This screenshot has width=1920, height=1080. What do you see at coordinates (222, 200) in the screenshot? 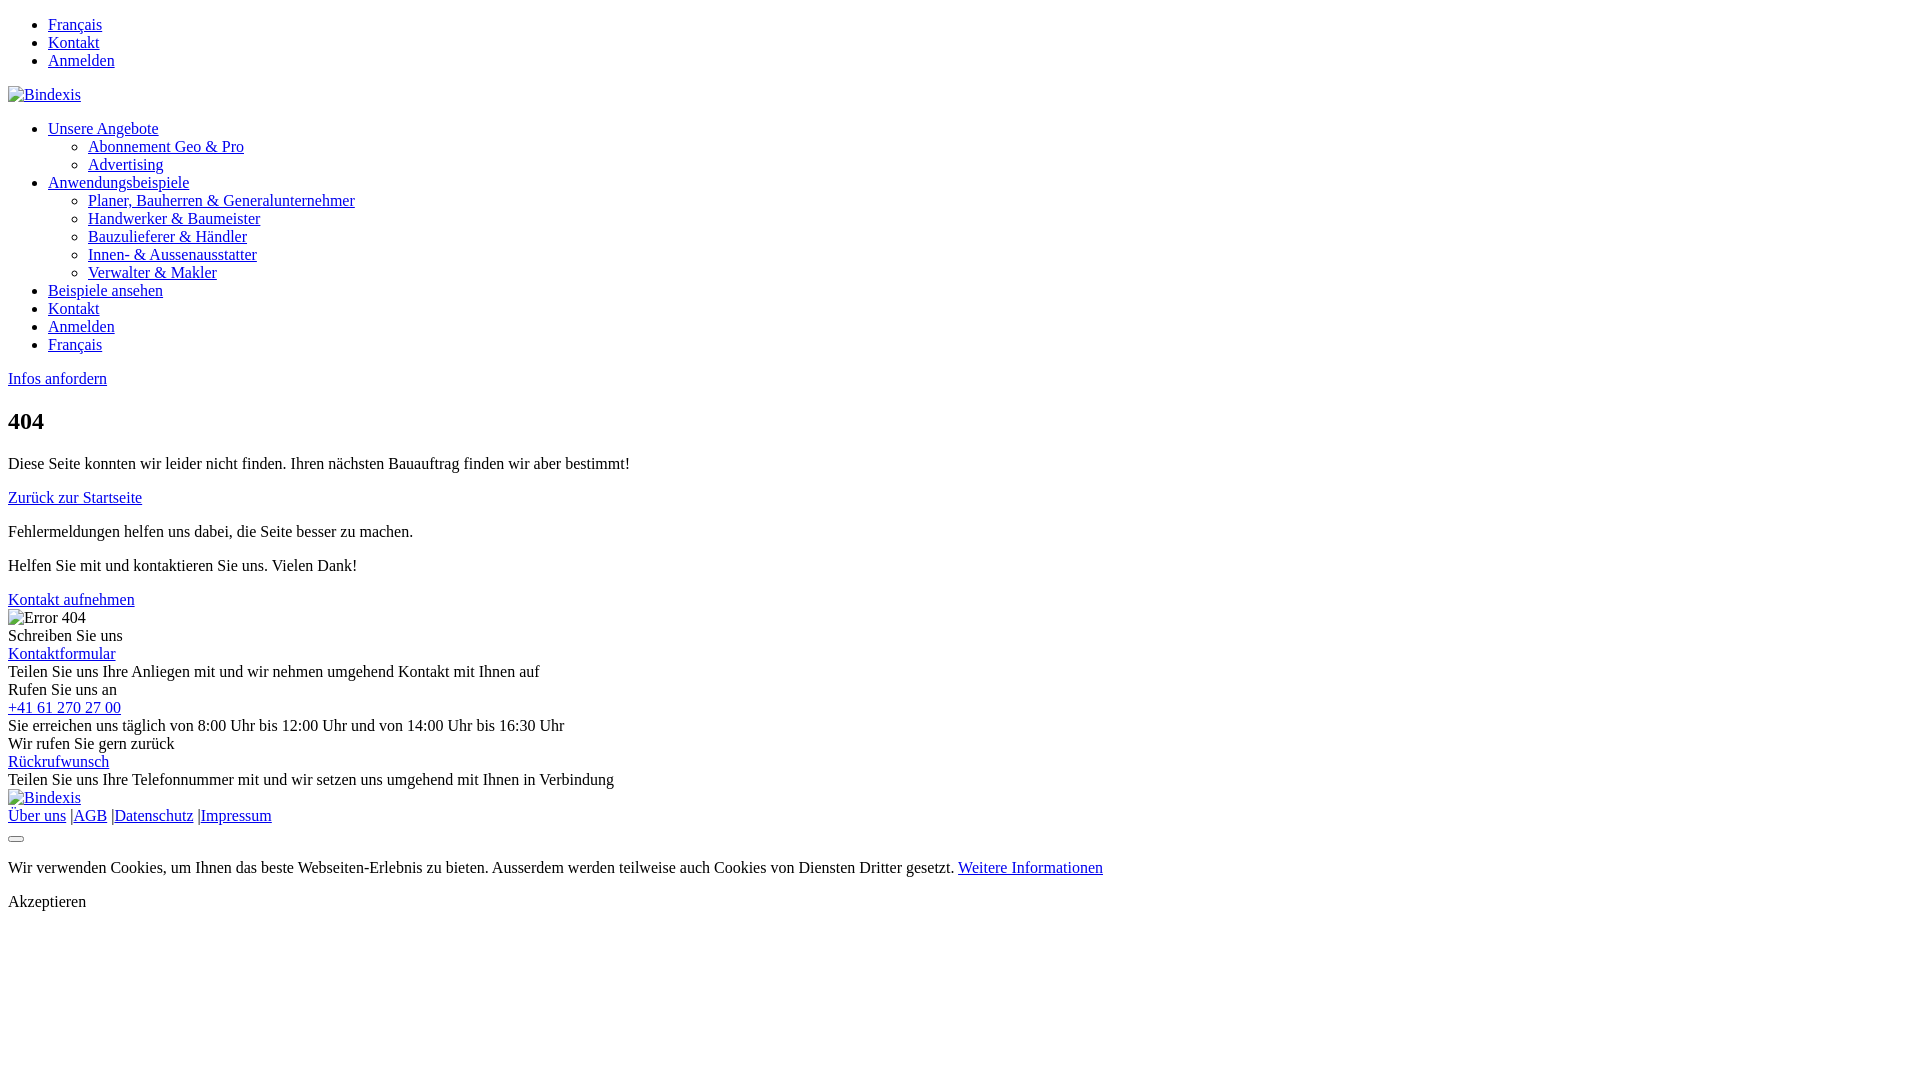
I see `Planer, Bauherren & Generalunternehmer` at bounding box center [222, 200].